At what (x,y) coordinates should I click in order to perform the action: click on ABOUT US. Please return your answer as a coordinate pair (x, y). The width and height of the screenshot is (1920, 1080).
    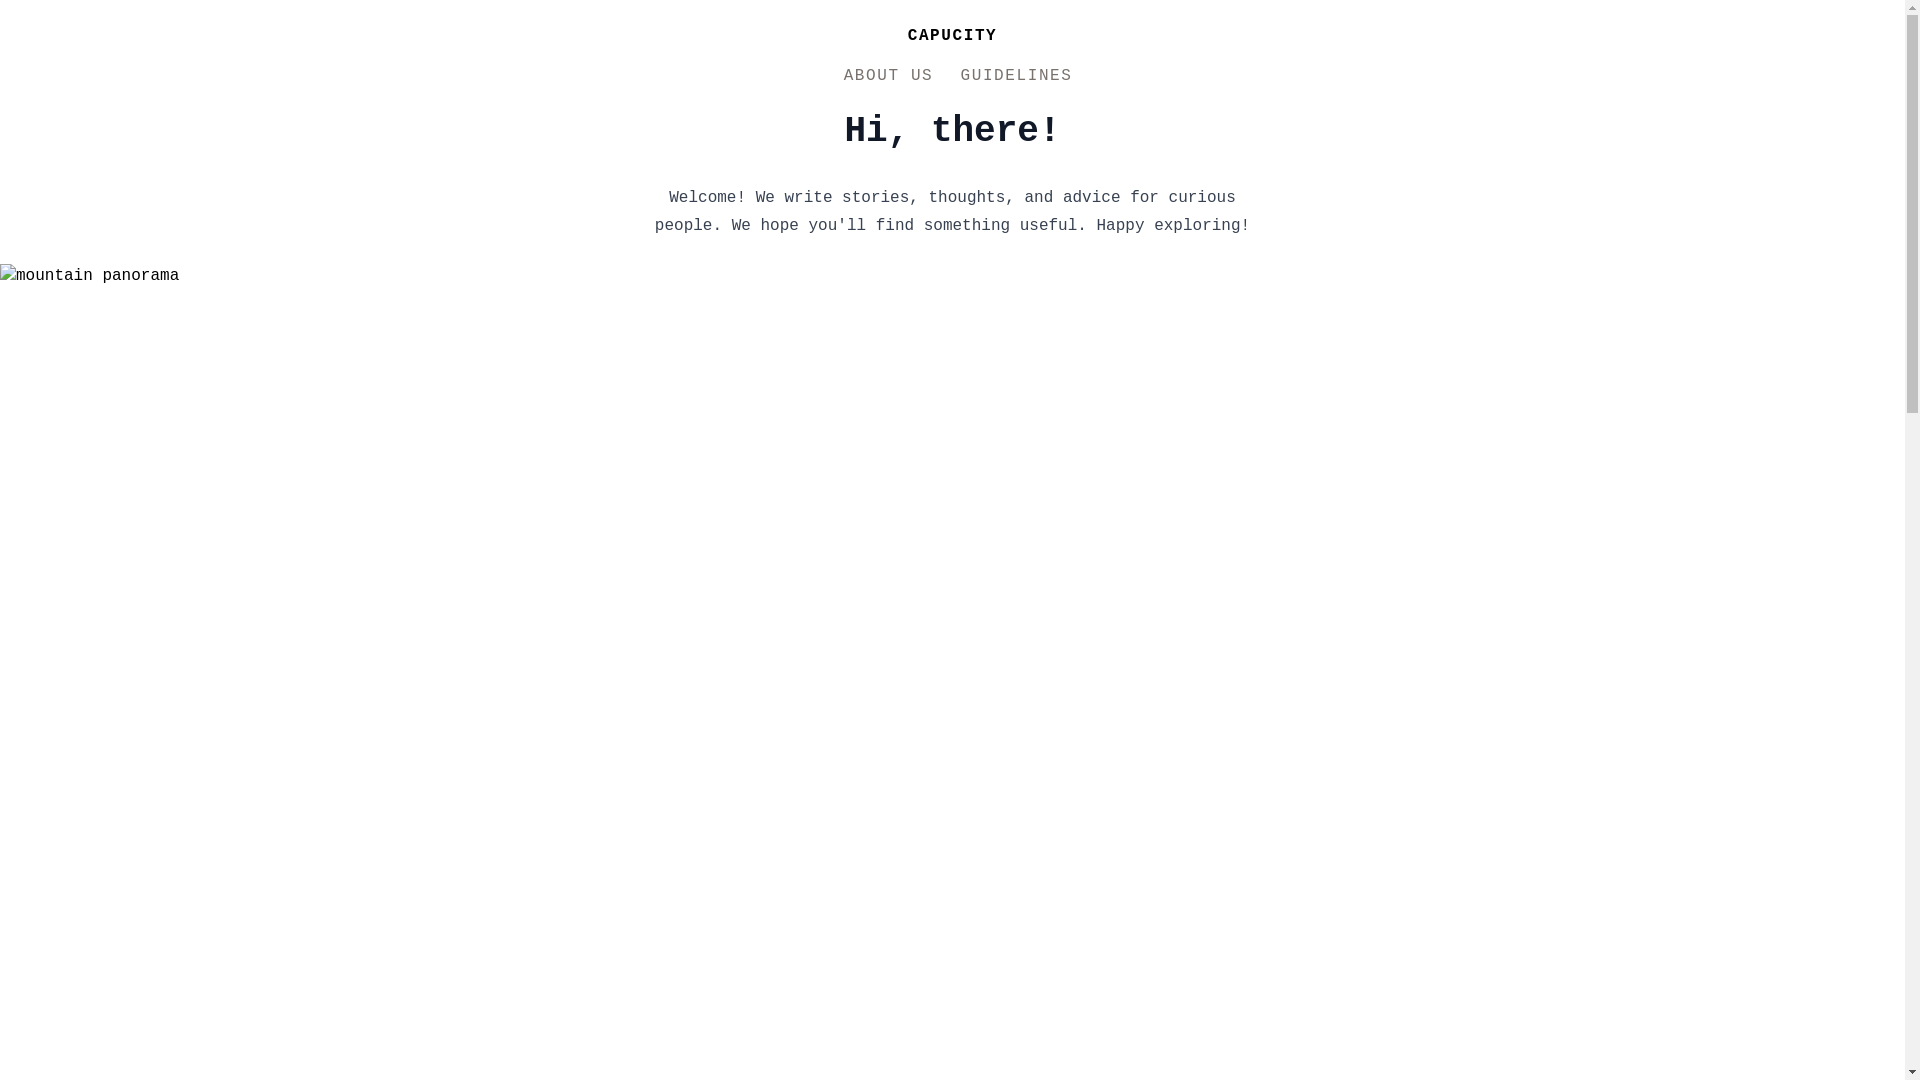
    Looking at the image, I should click on (888, 76).